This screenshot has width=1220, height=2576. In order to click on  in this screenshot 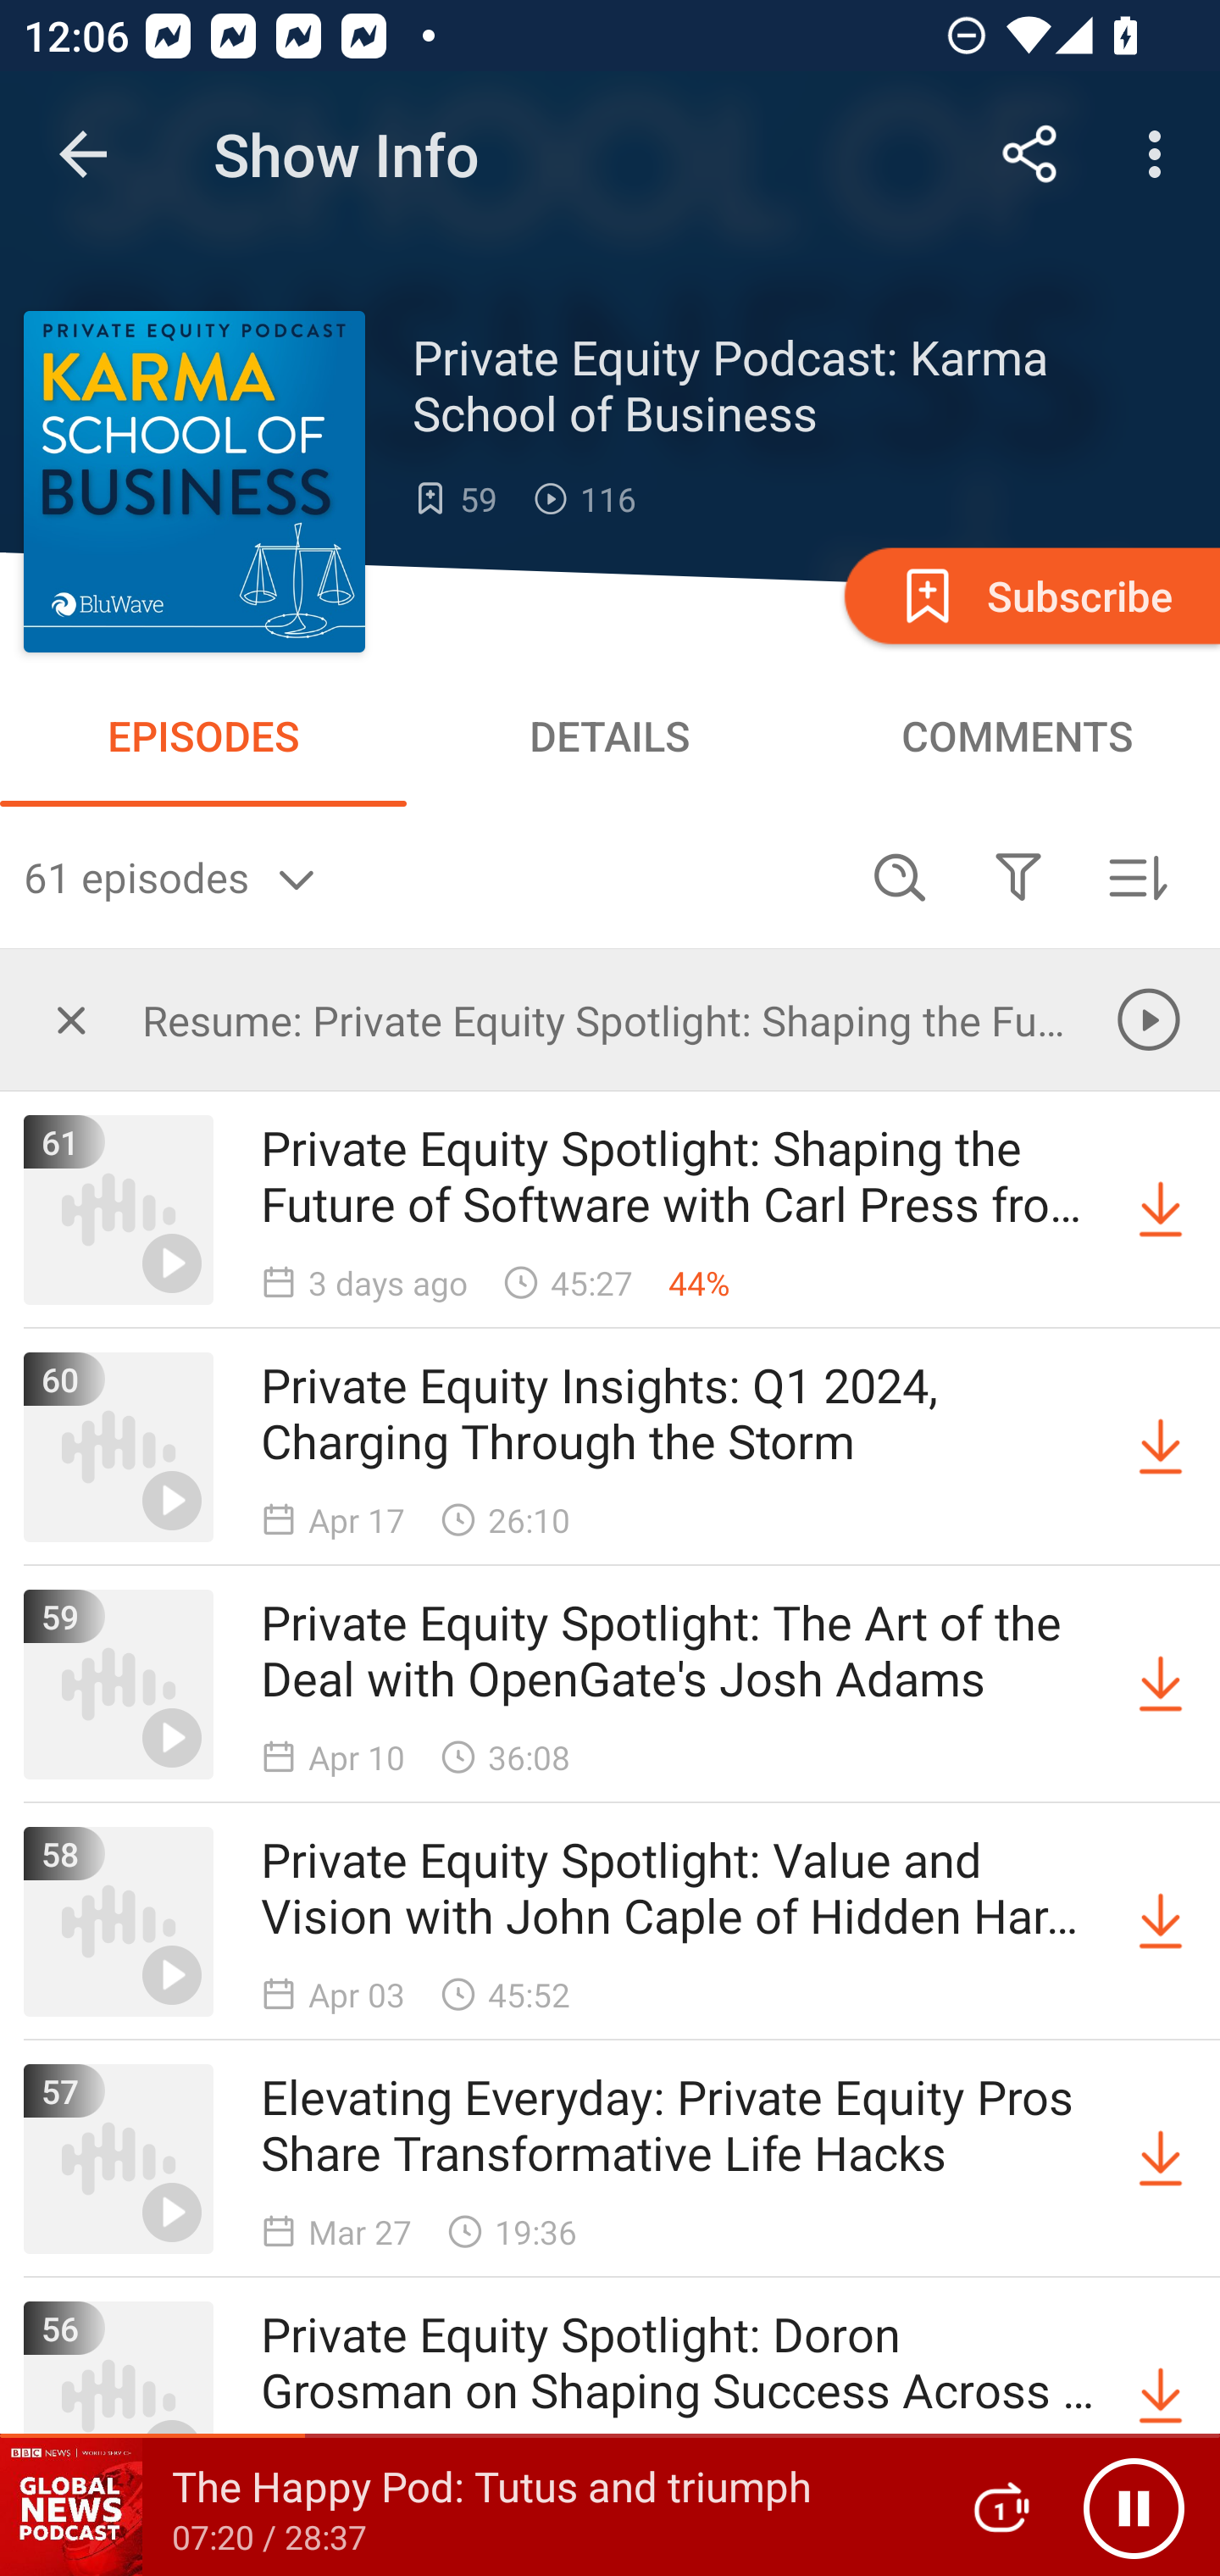, I will do `click(1018, 876)`.